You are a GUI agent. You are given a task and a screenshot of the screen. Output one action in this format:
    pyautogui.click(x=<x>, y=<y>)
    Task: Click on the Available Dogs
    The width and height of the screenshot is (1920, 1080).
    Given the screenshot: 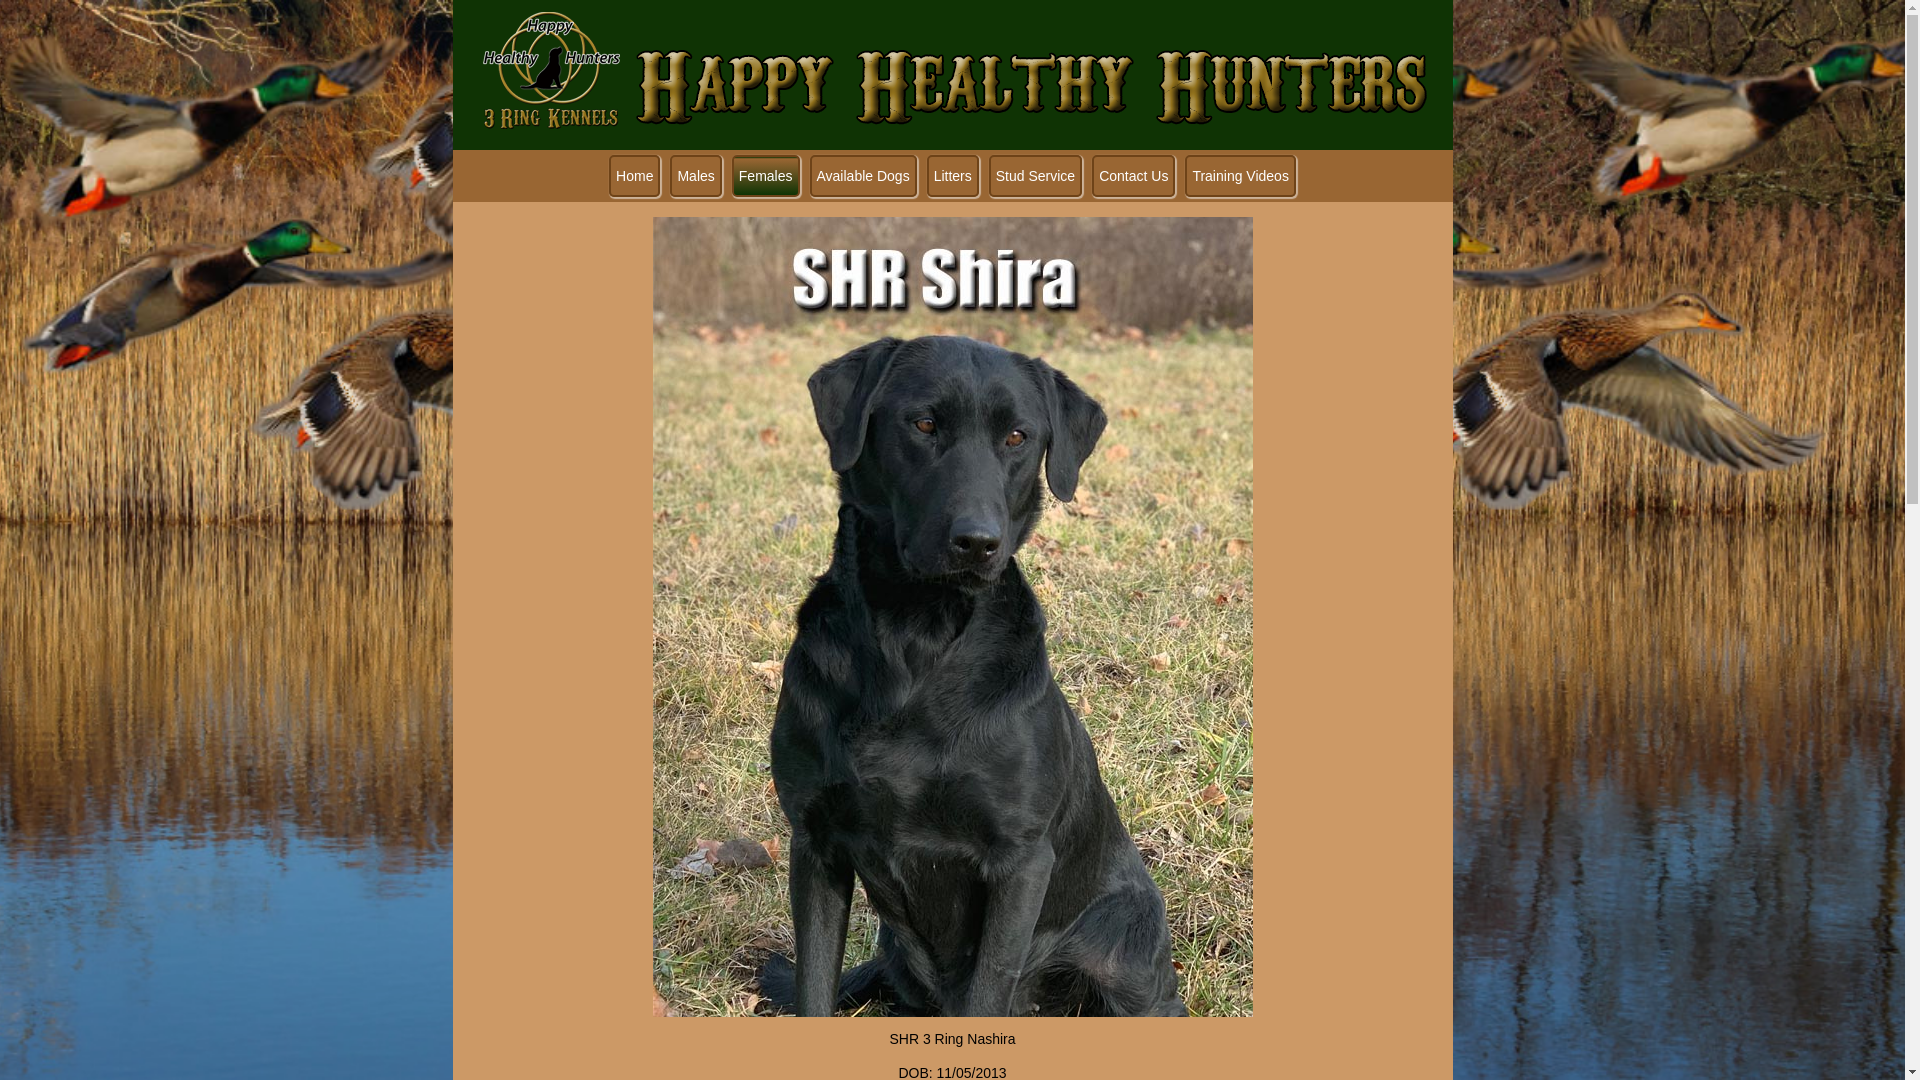 What is the action you would take?
    pyautogui.click(x=864, y=176)
    